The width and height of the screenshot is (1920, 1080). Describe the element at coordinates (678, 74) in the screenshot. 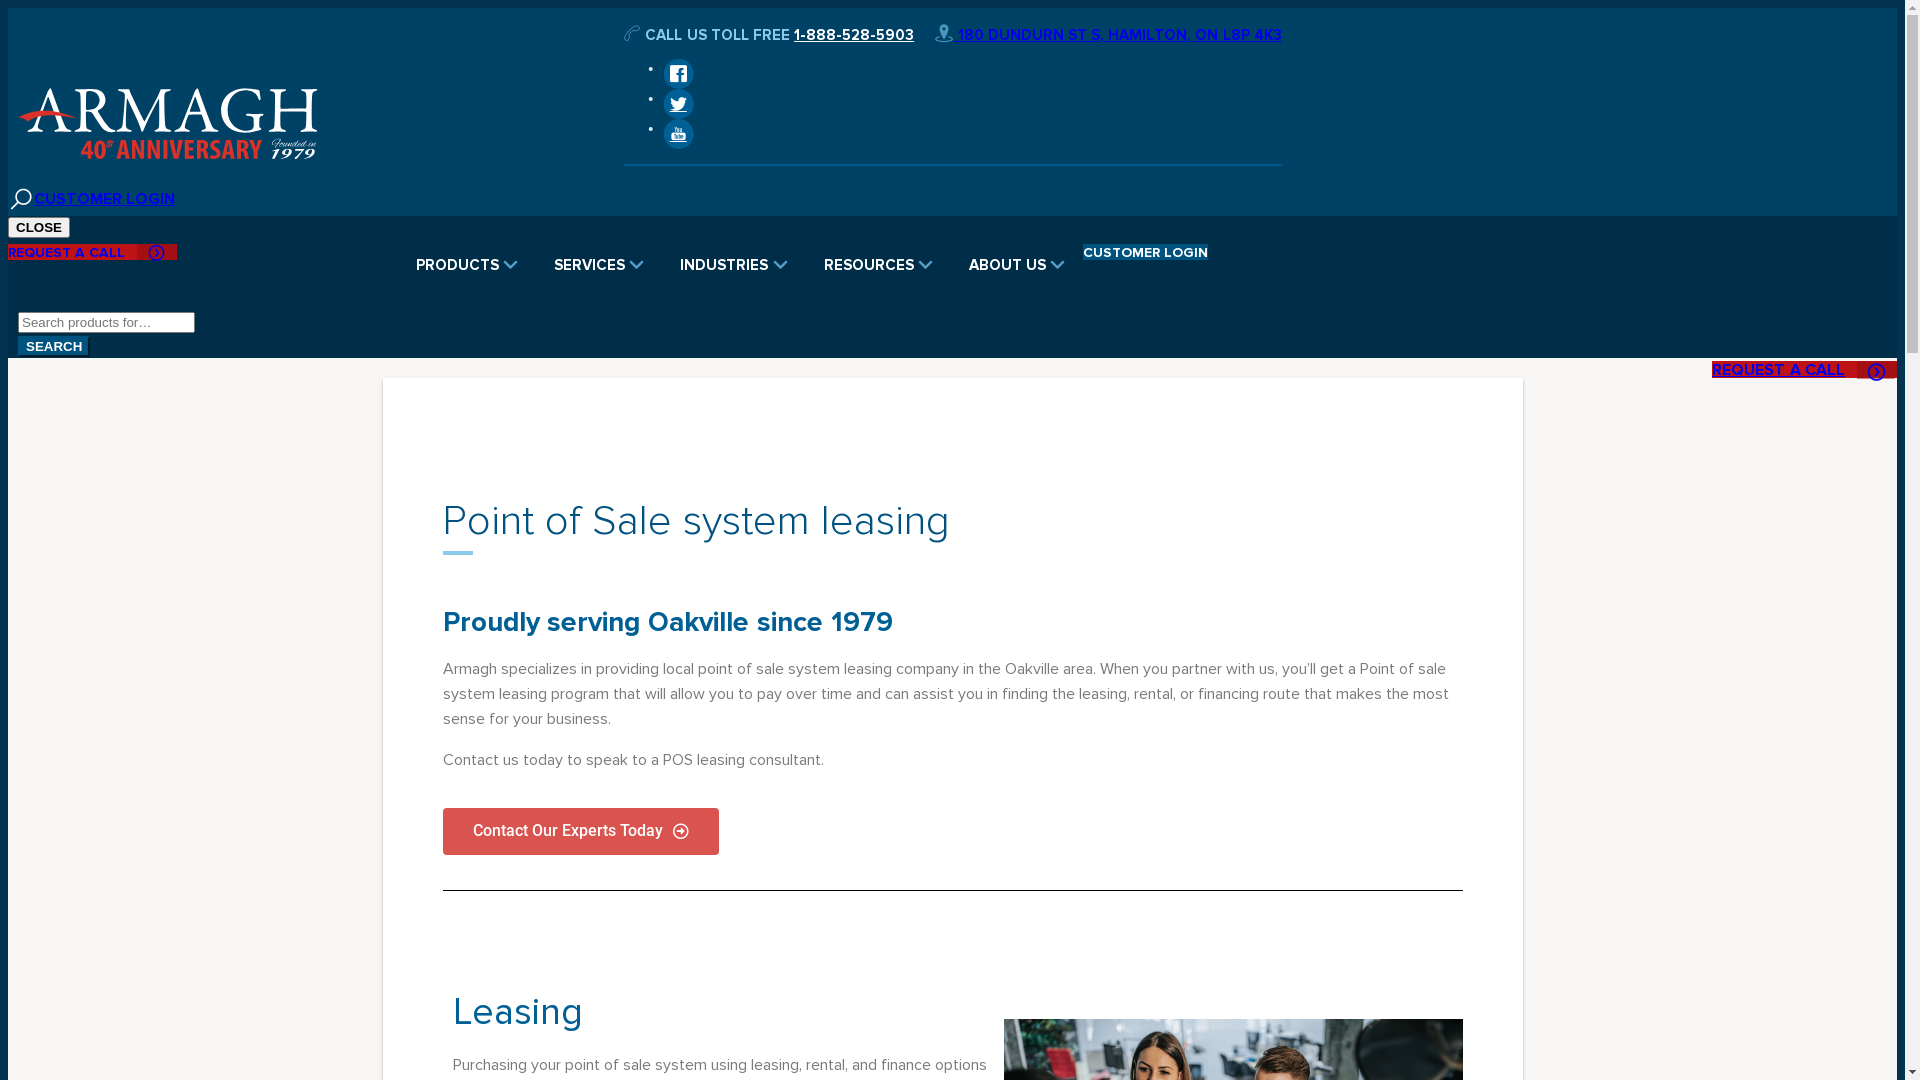

I see `FOLLOW US ON FACEBOOK` at that location.